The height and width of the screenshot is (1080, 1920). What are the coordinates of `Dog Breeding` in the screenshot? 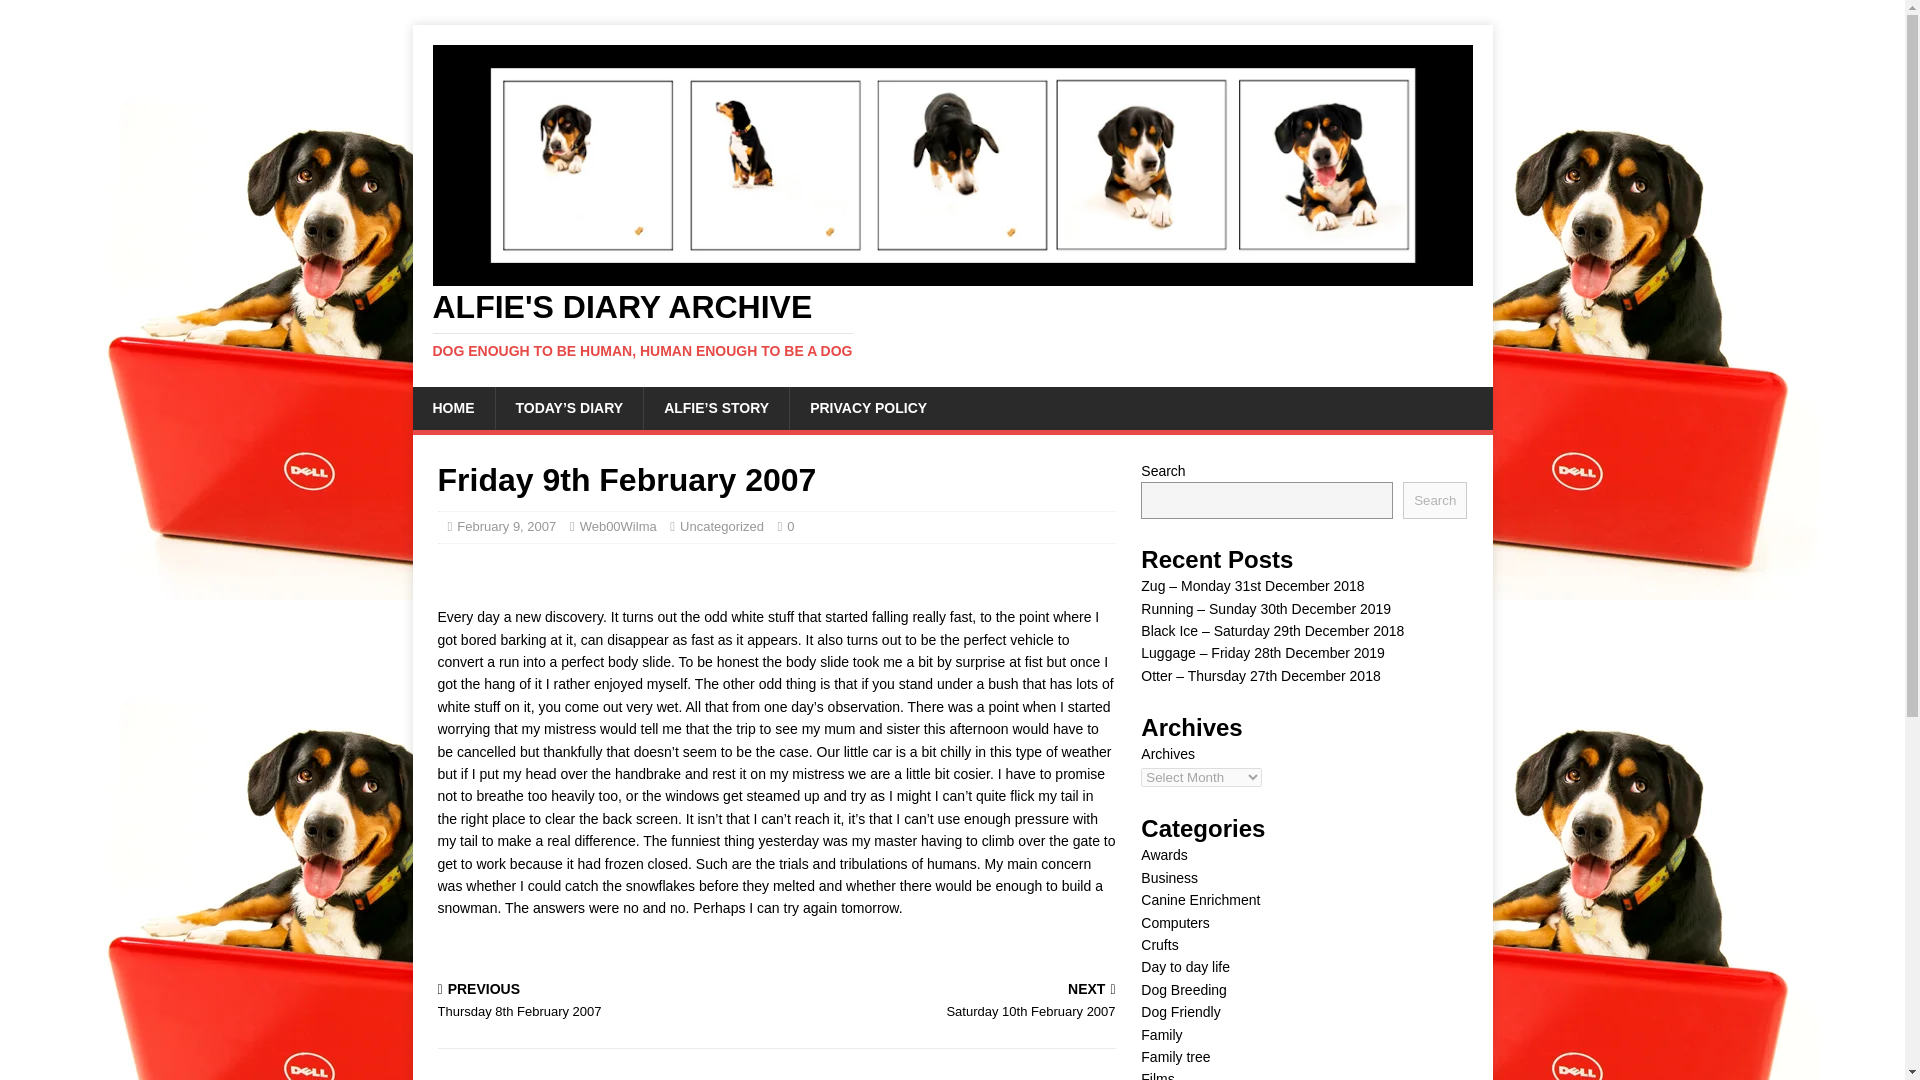 It's located at (1183, 989).